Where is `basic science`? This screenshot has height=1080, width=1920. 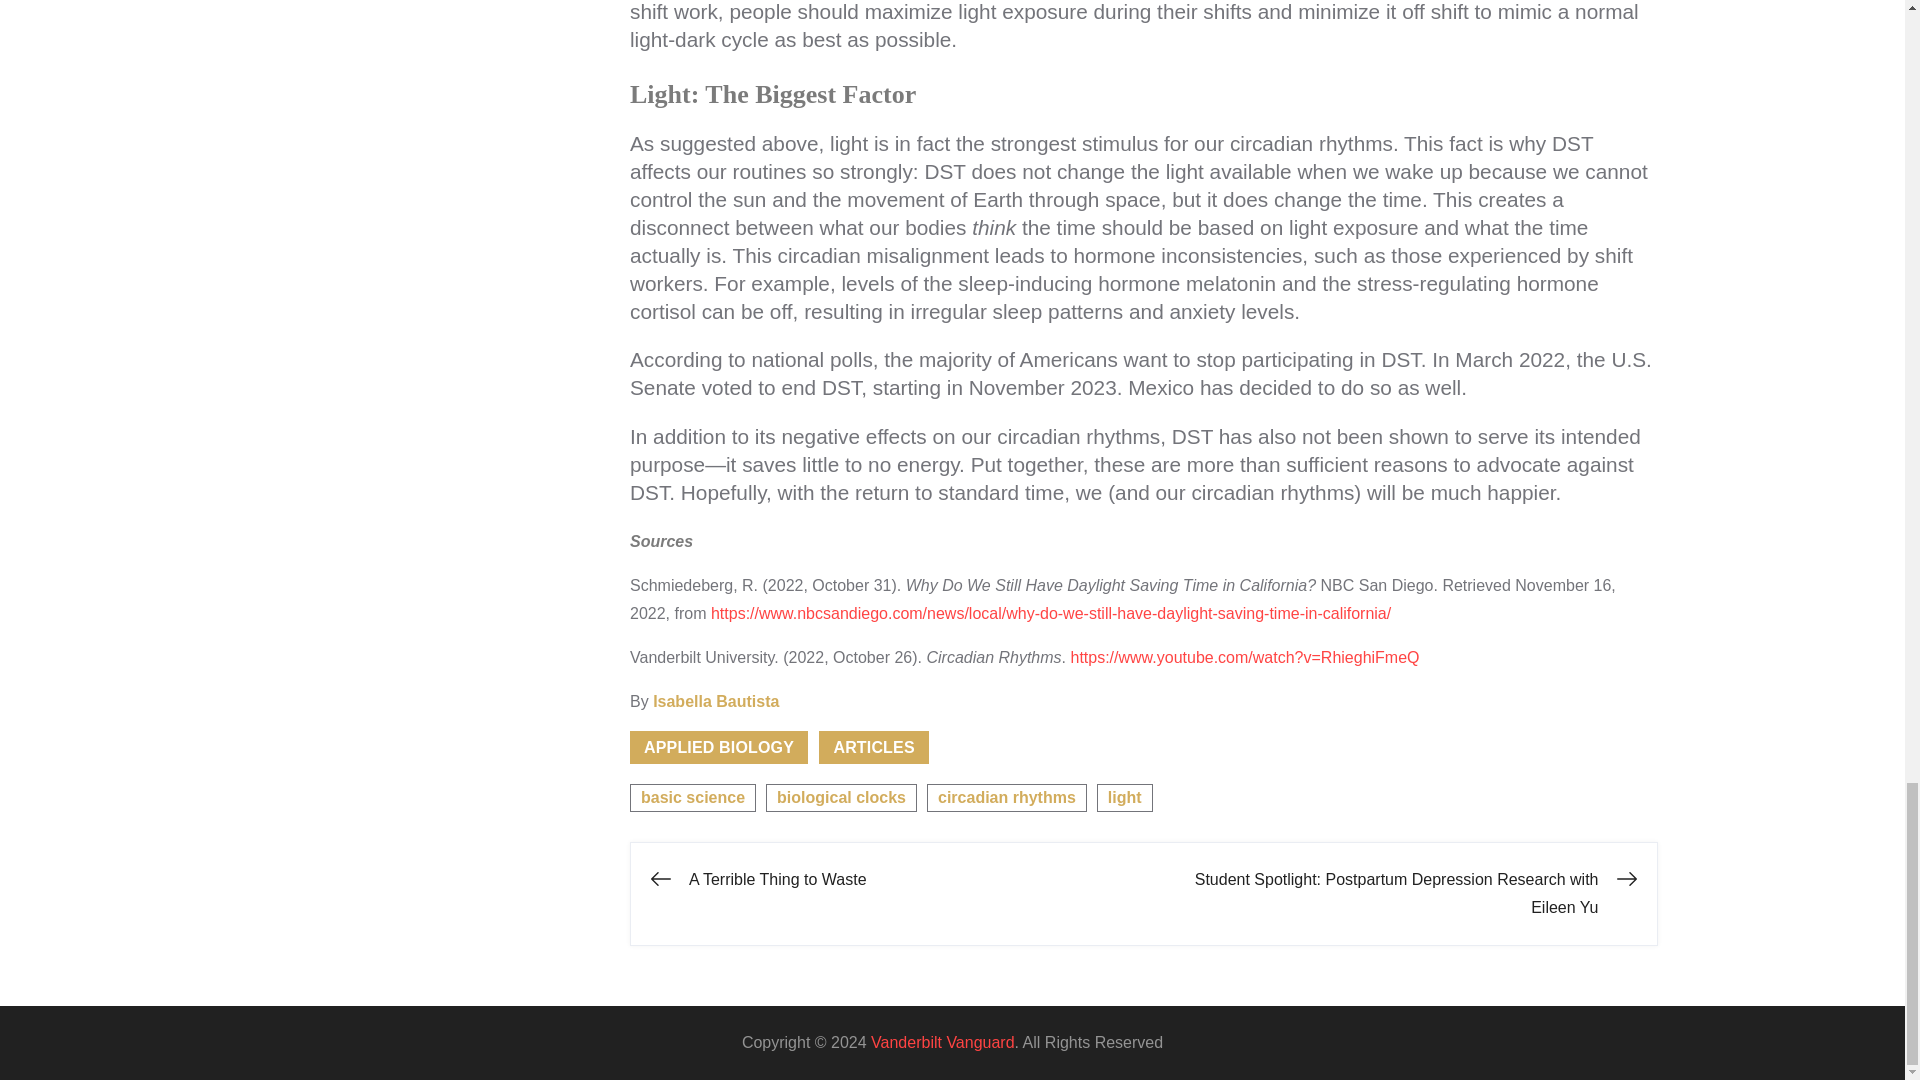
basic science is located at coordinates (692, 798).